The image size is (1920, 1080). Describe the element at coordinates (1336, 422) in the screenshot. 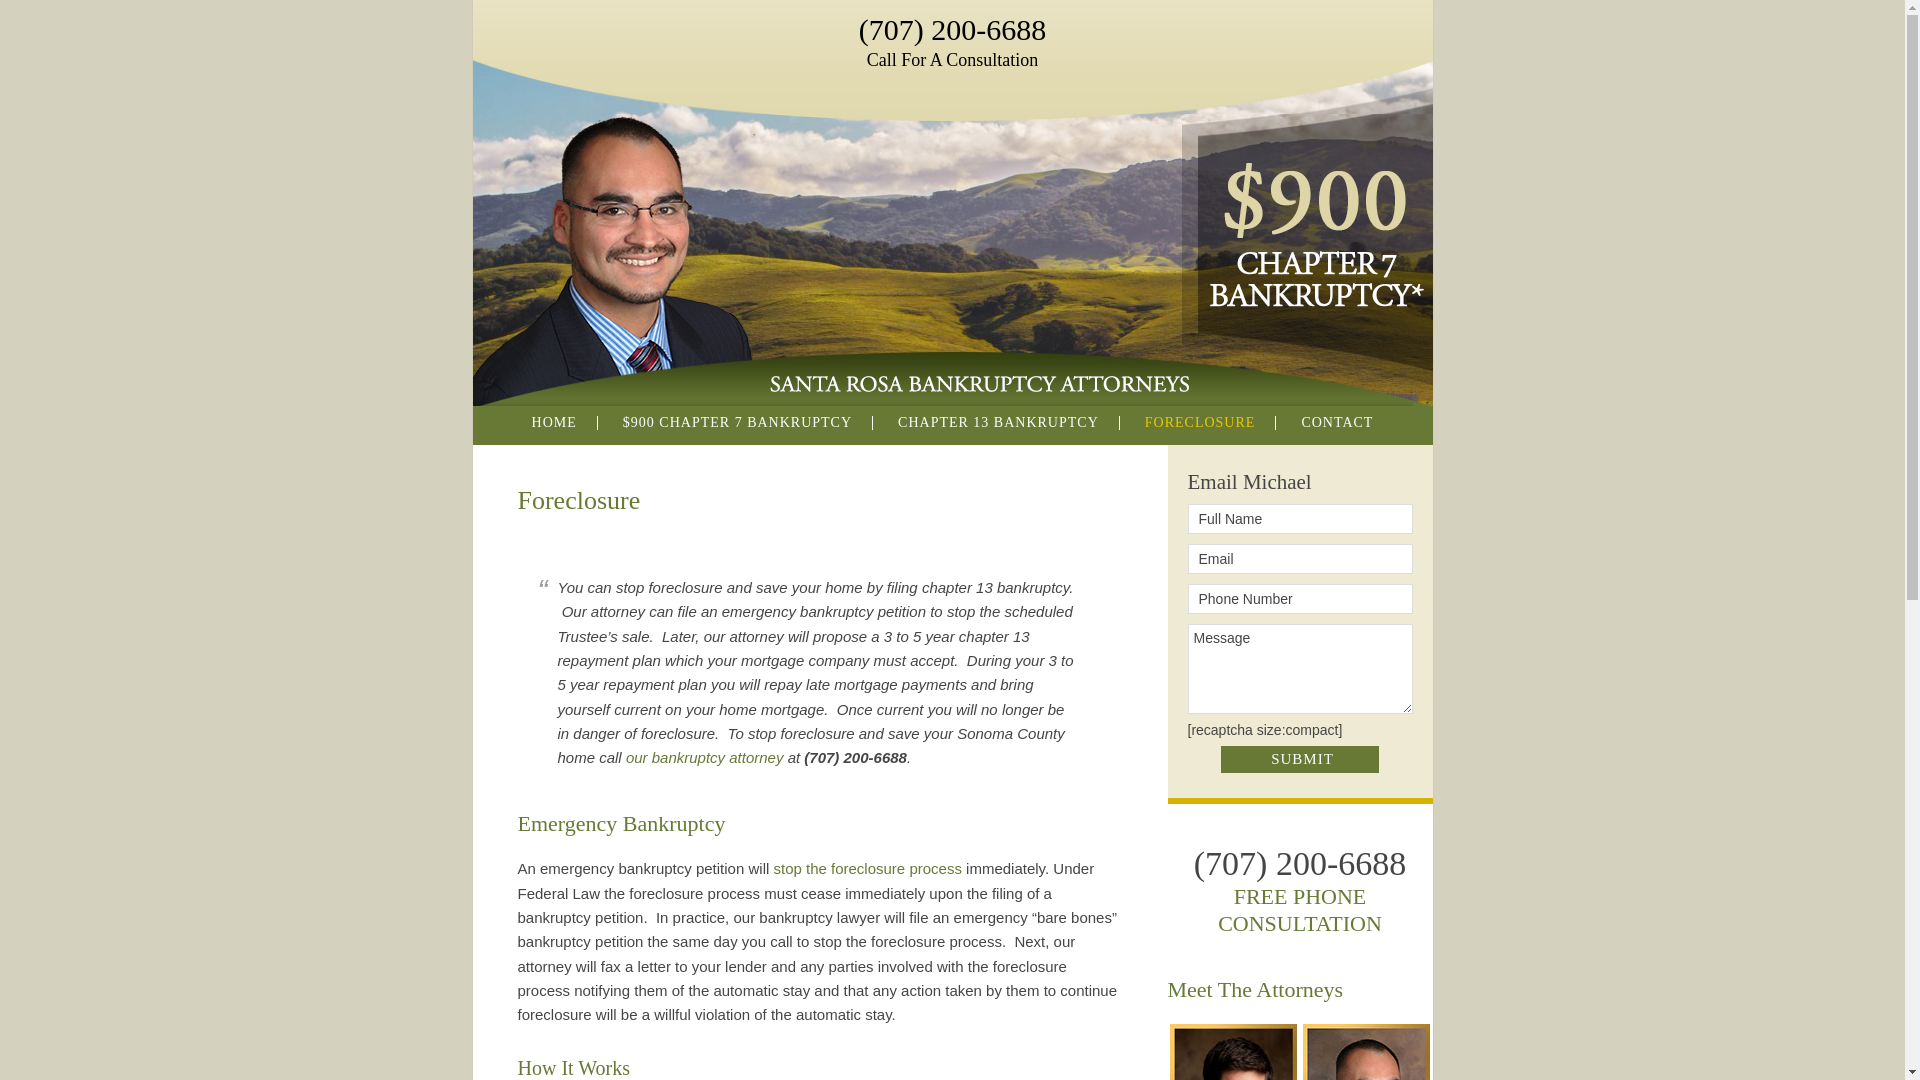

I see `CONTACT` at that location.